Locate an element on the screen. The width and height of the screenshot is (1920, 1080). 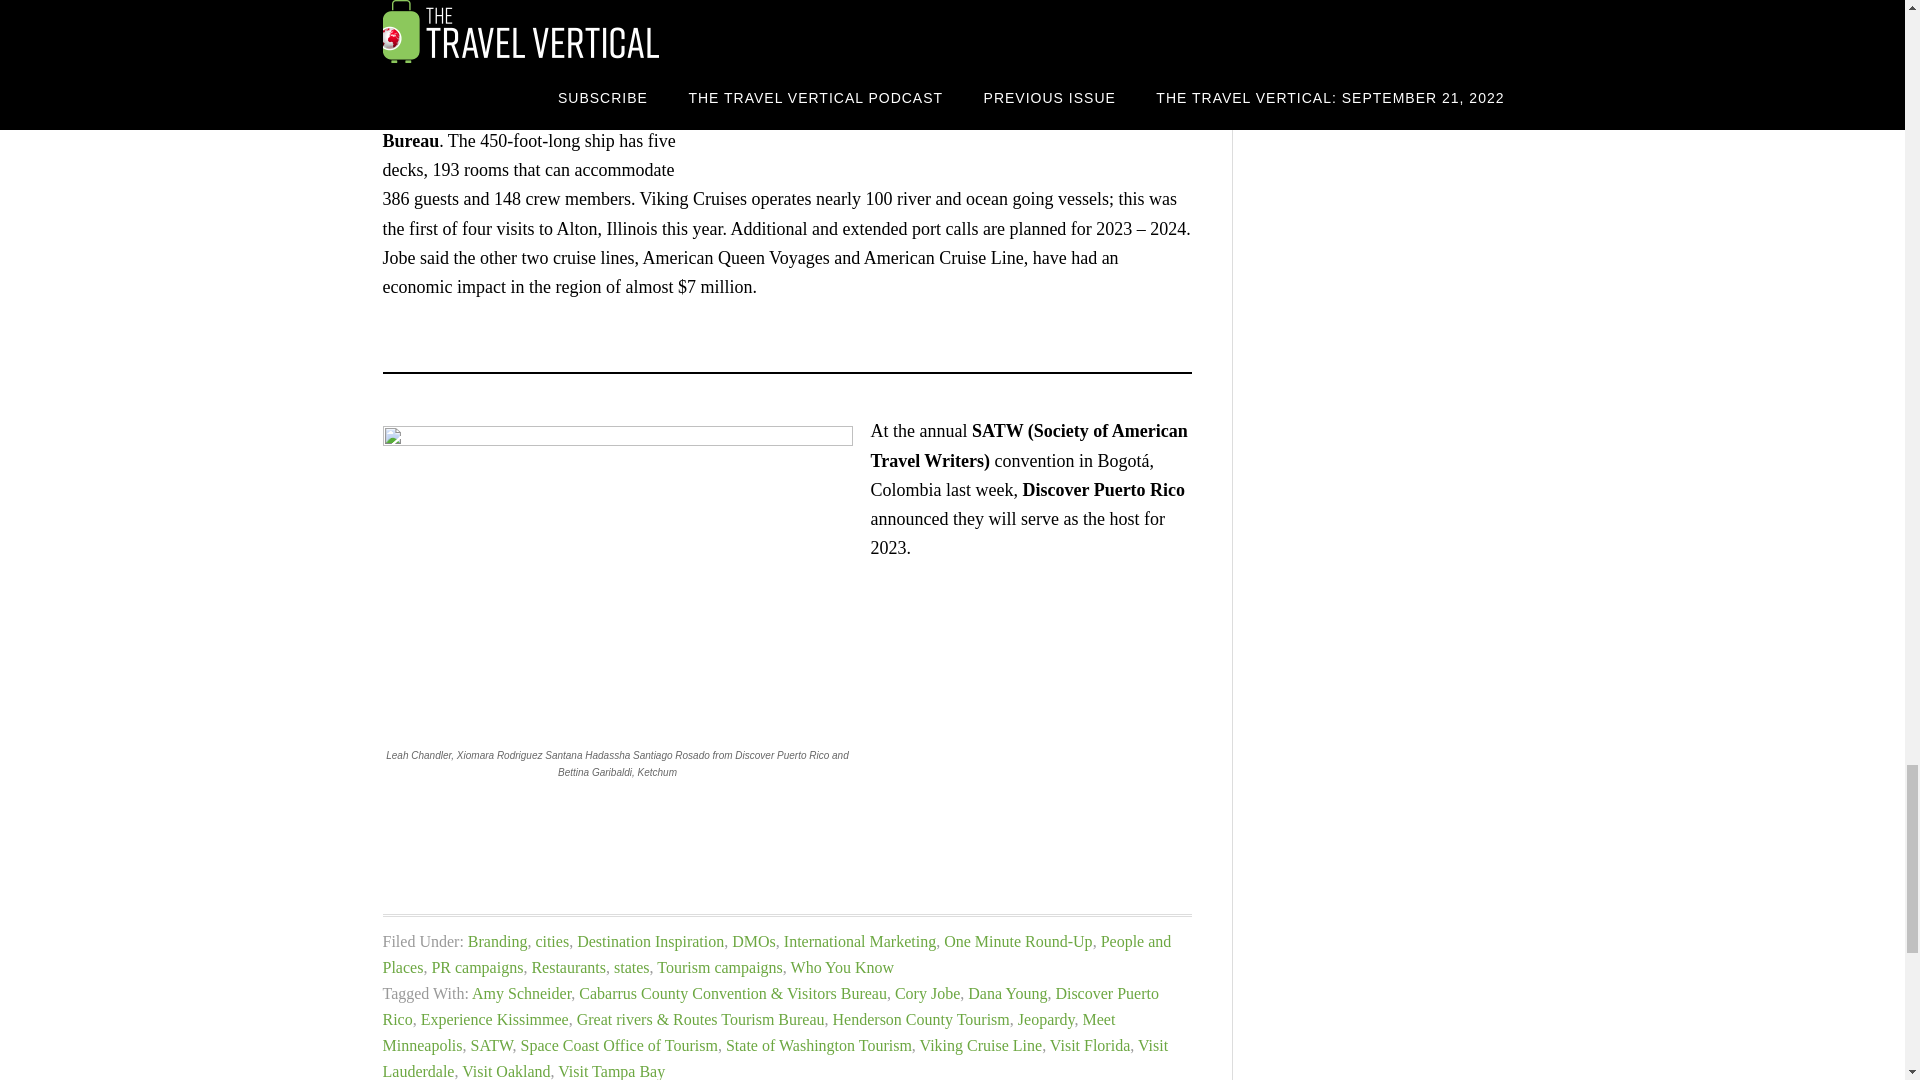
cities is located at coordinates (552, 942).